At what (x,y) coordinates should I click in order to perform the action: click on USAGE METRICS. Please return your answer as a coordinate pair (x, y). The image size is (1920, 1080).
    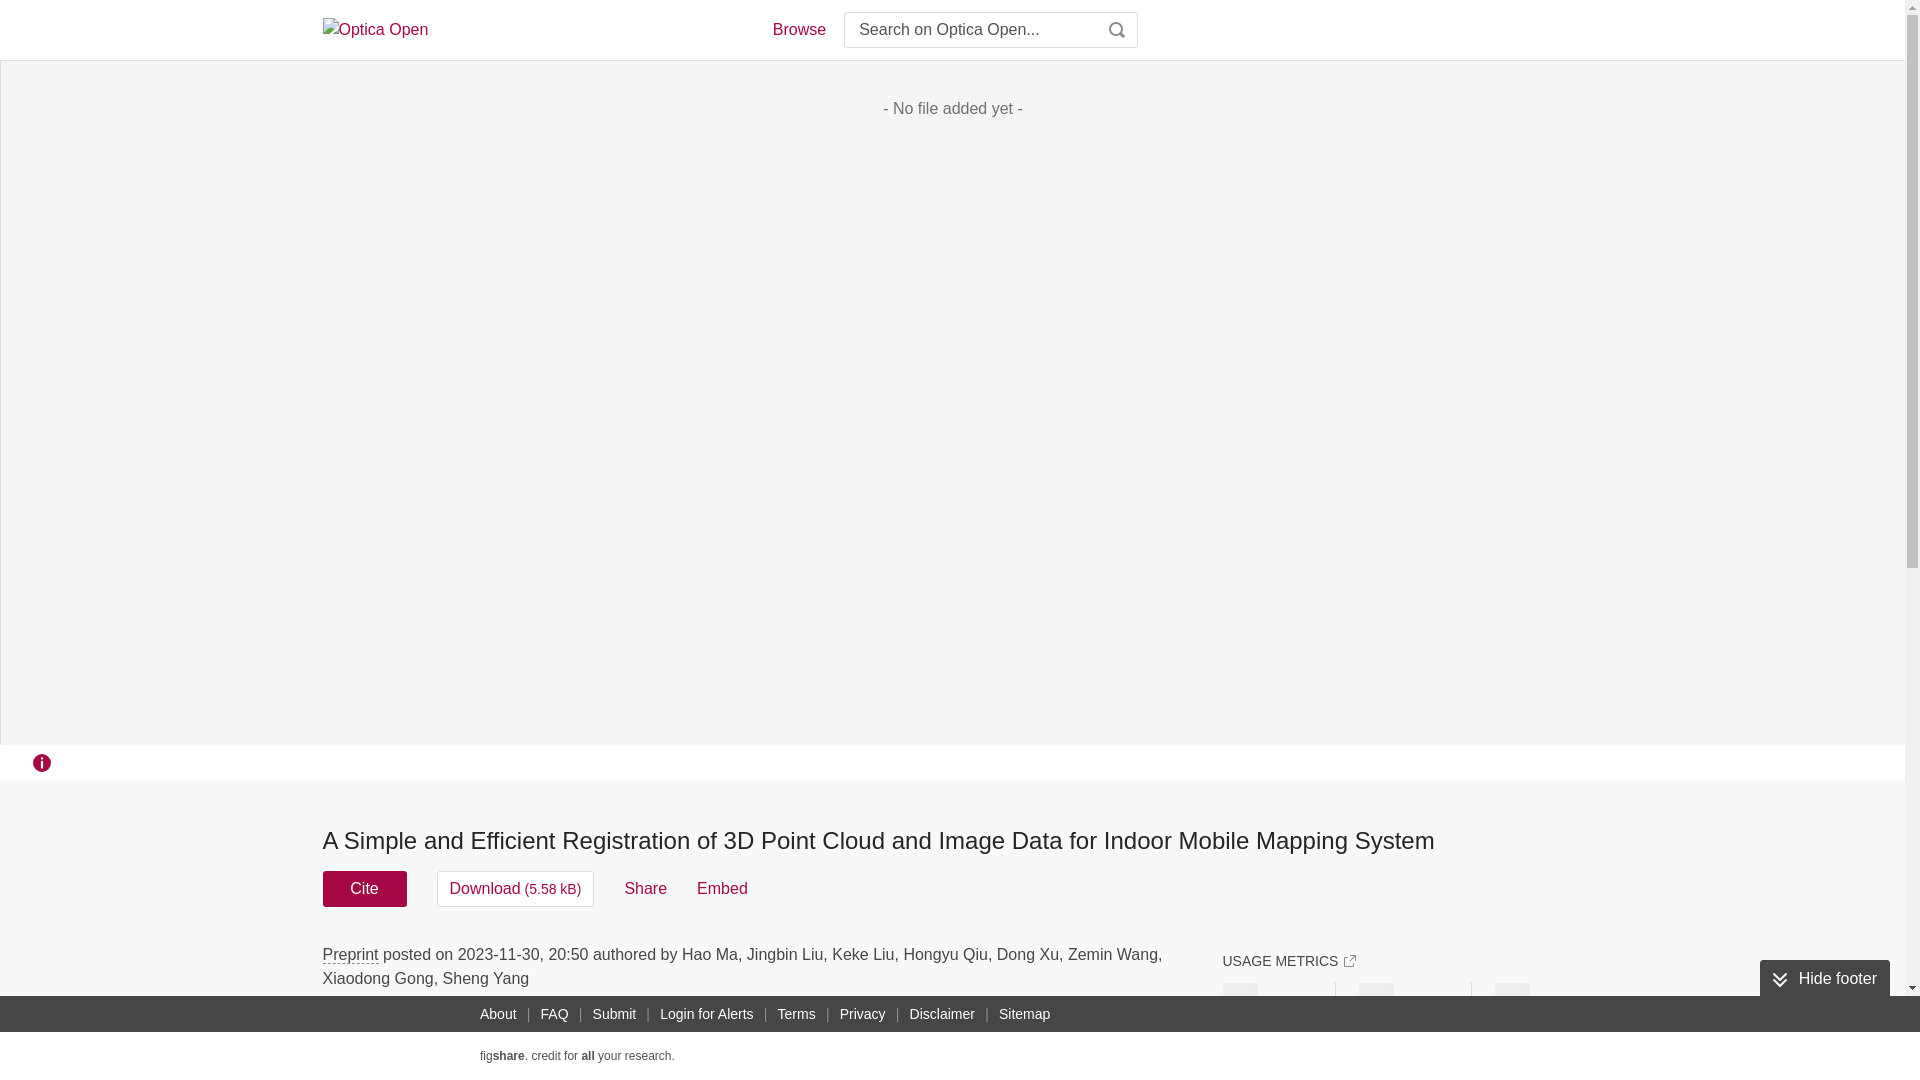
    Looking at the image, I should click on (1288, 960).